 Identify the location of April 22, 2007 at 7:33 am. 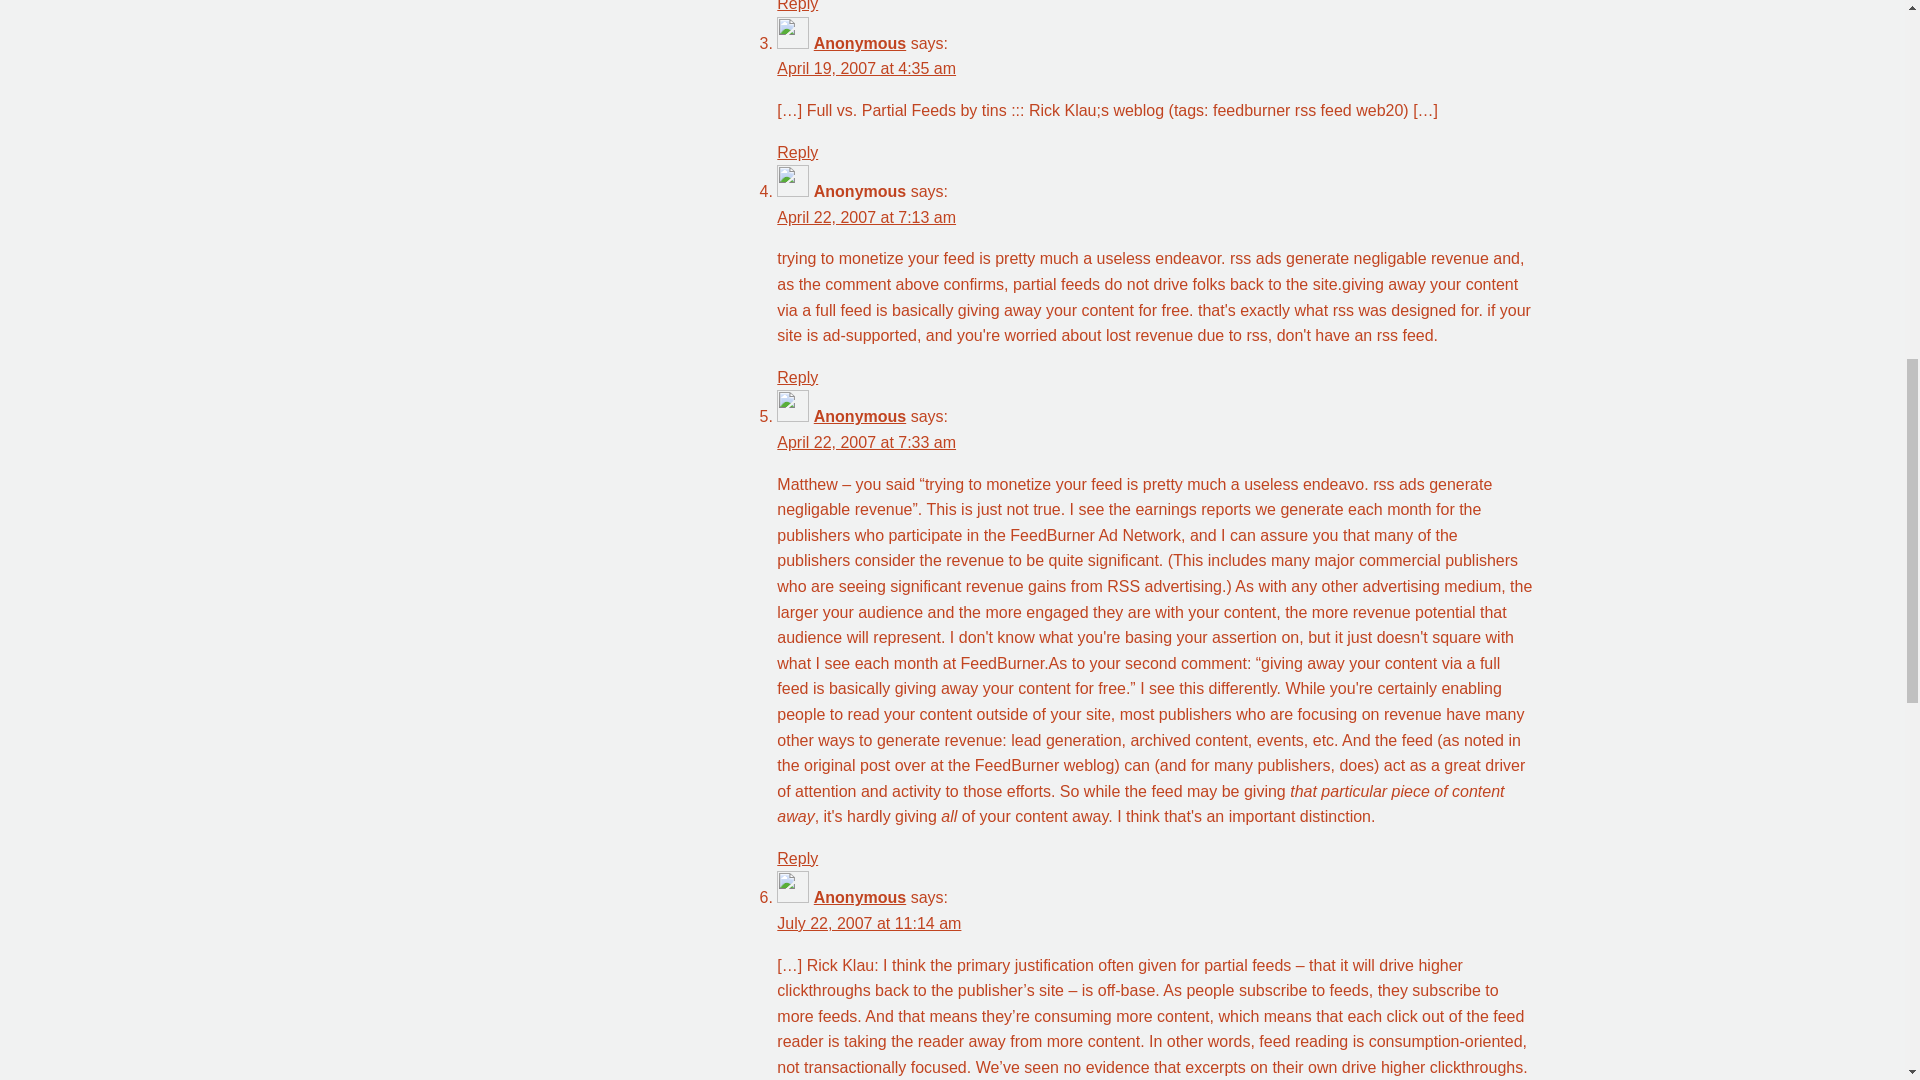
(866, 442).